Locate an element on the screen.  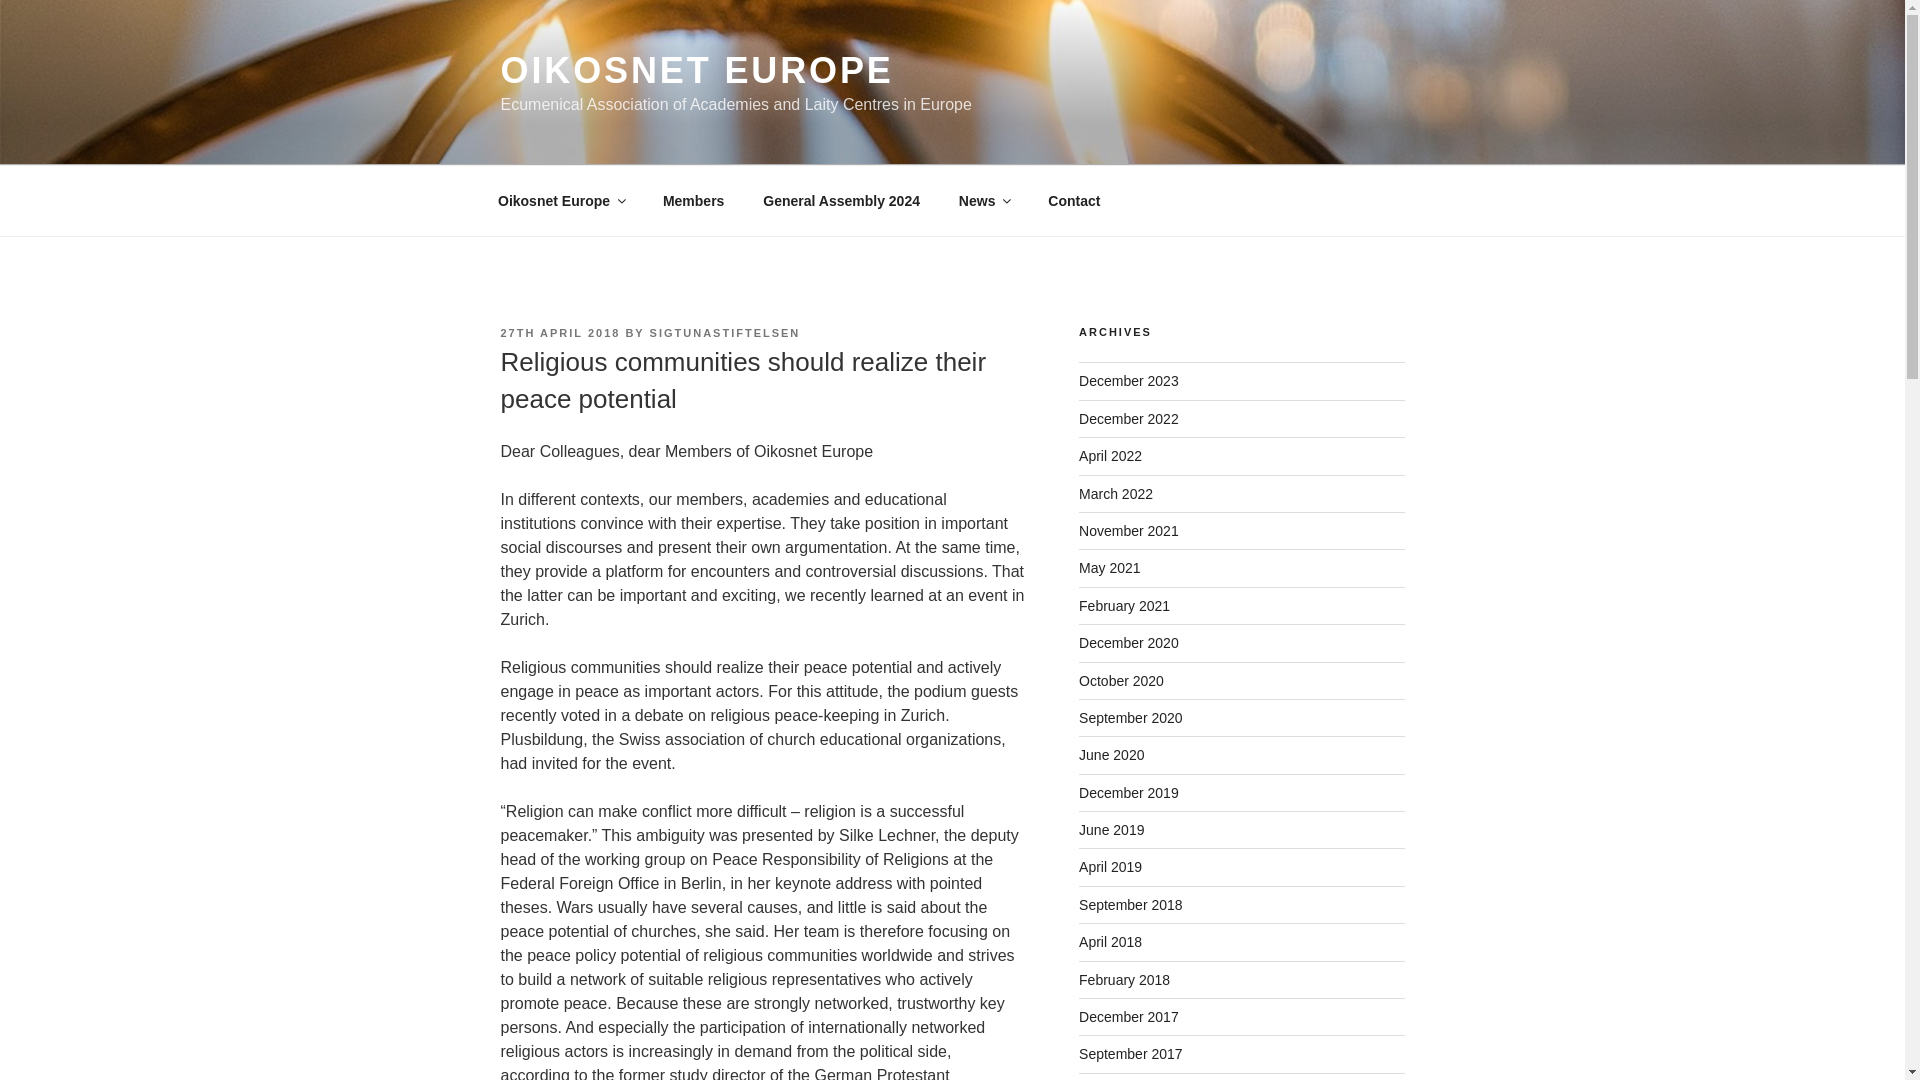
November 2021 is located at coordinates (1128, 530).